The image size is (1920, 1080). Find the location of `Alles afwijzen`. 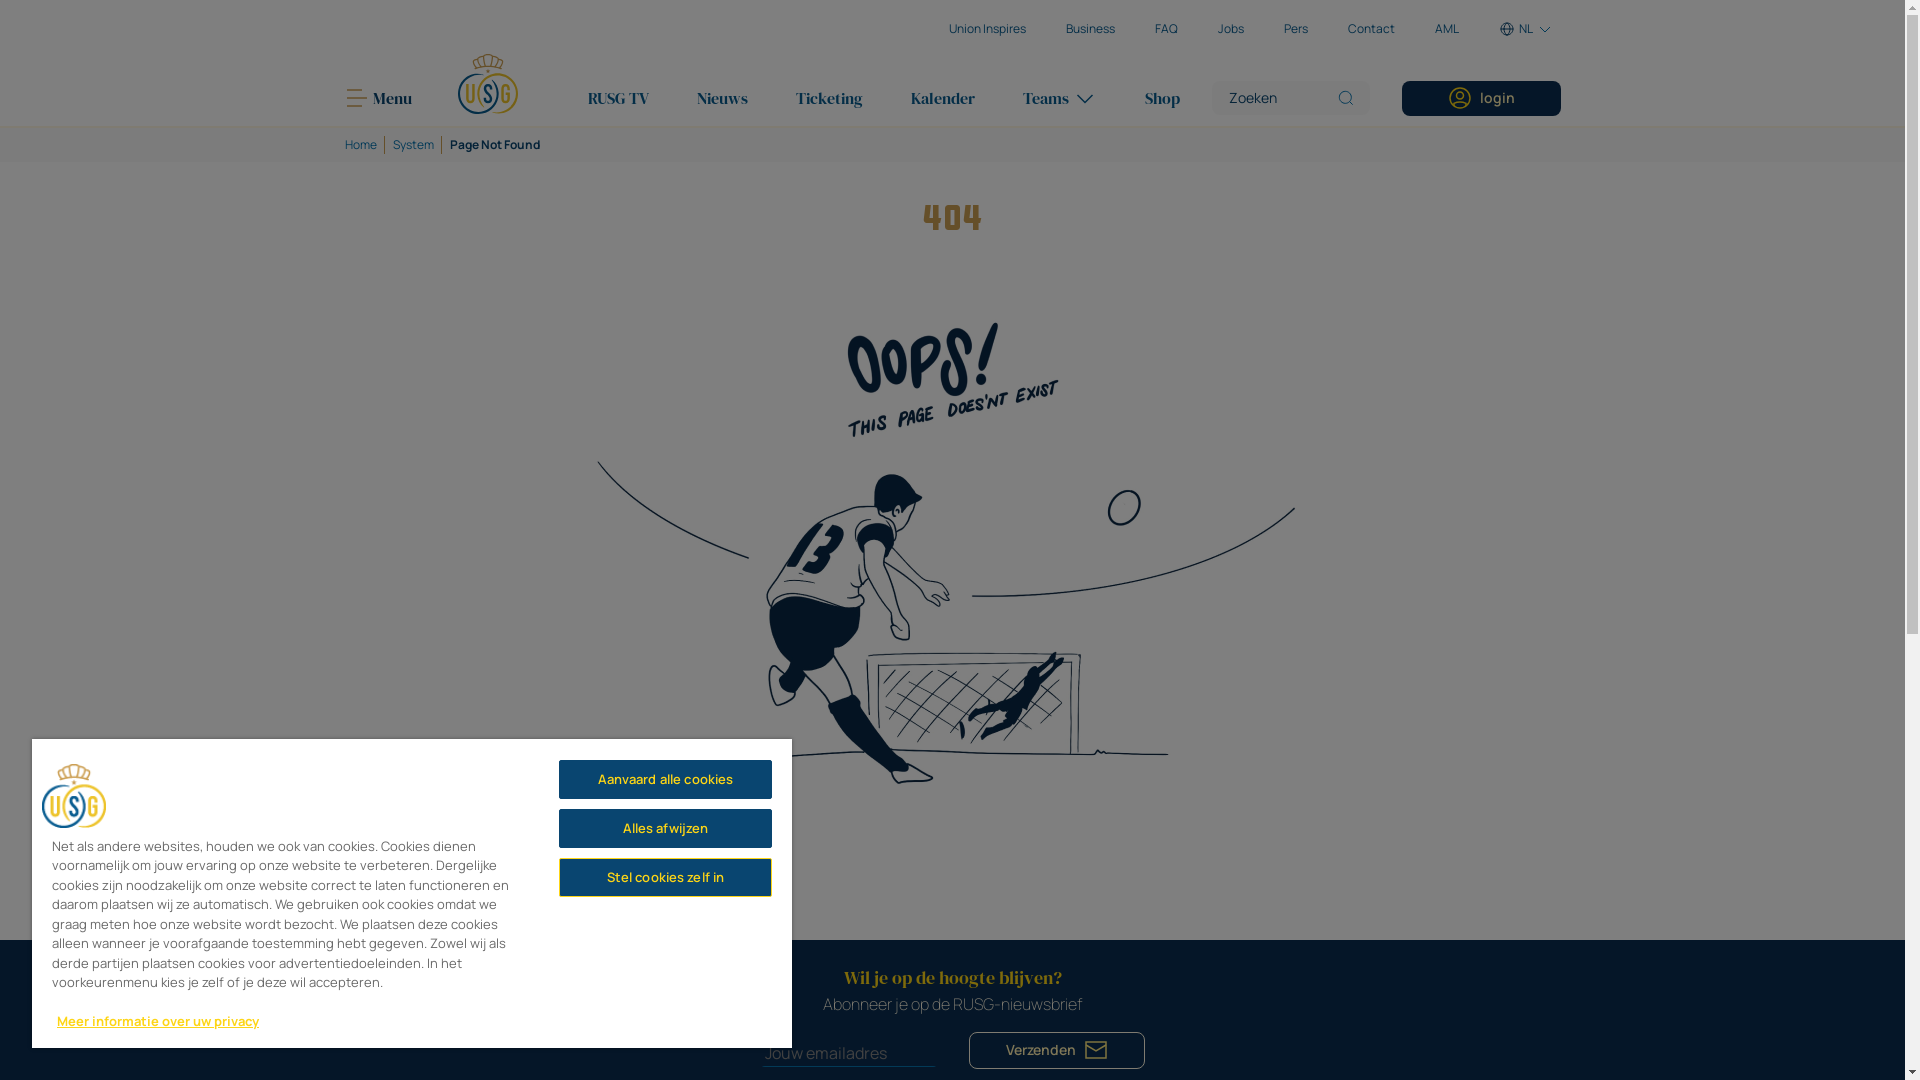

Alles afwijzen is located at coordinates (666, 828).